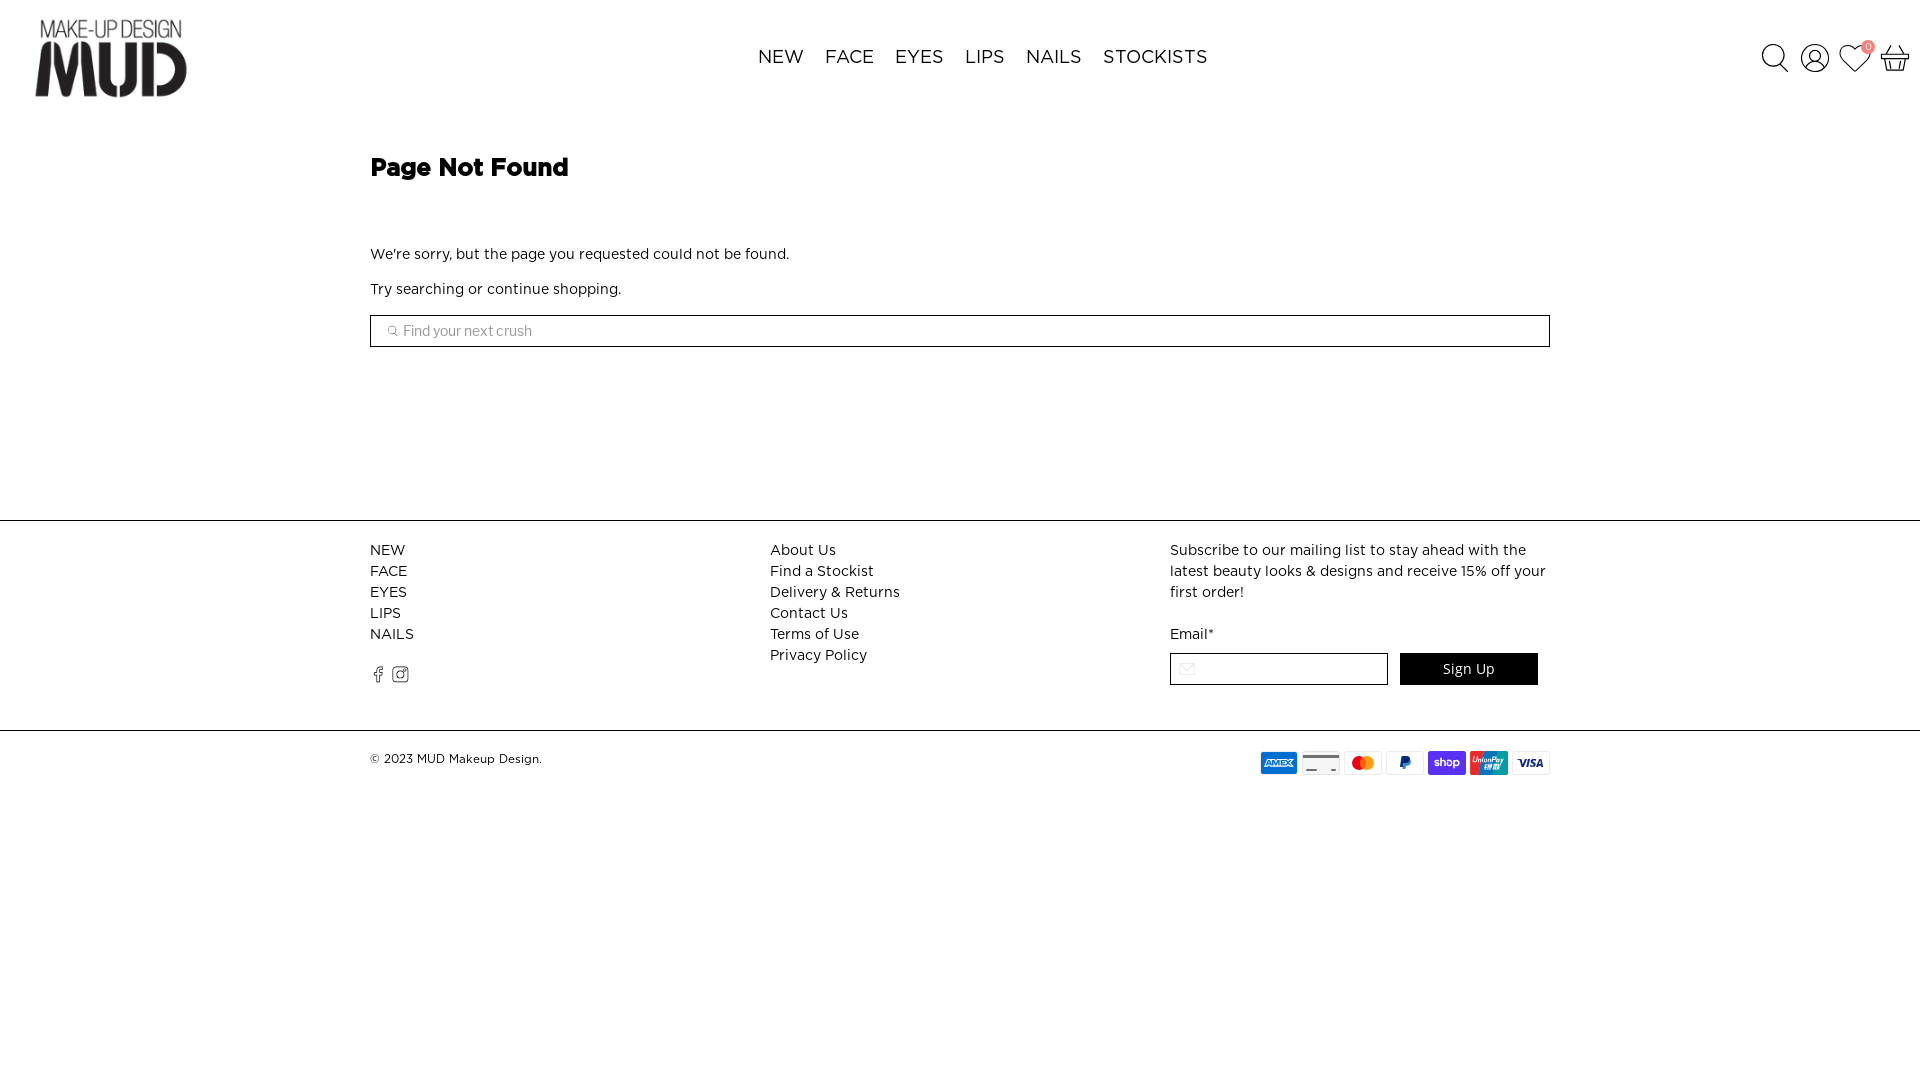  I want to click on continue shopping, so click(552, 290).